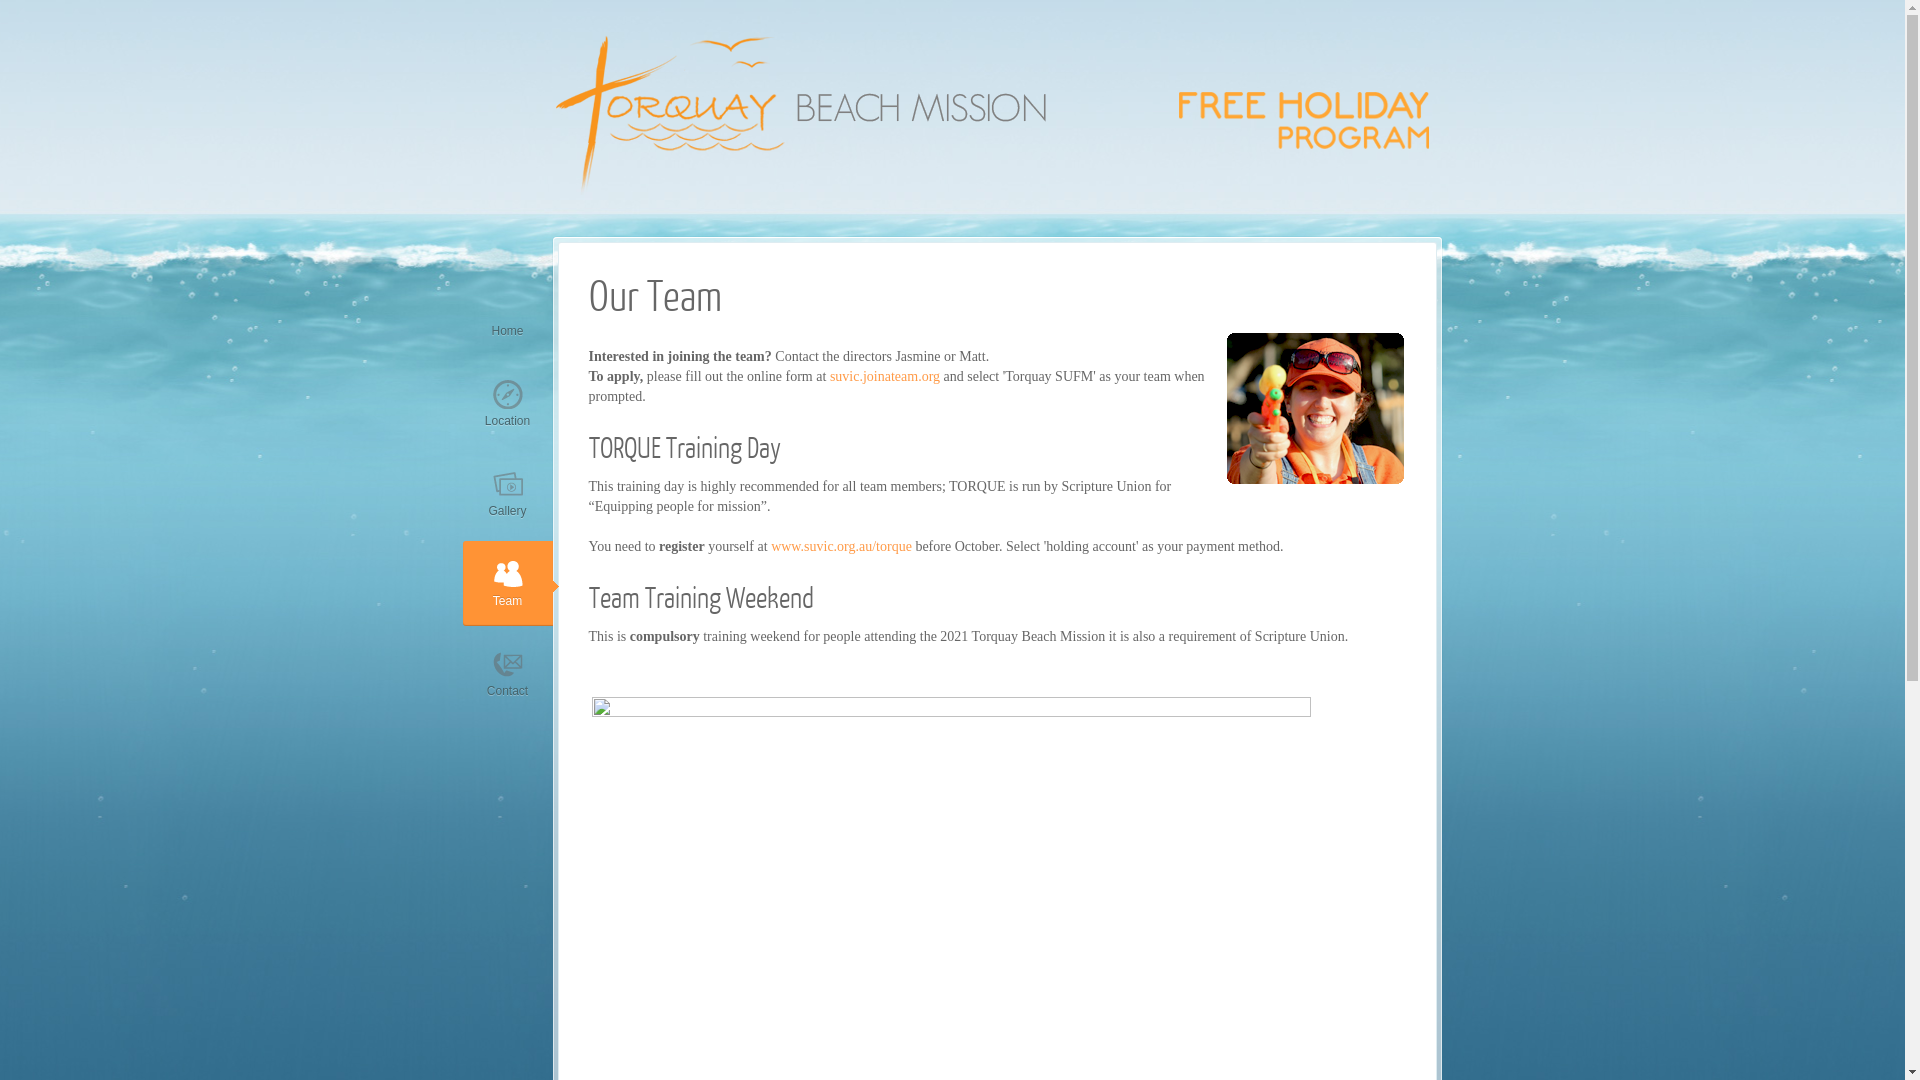  What do you see at coordinates (507, 674) in the screenshot?
I see `Contact` at bounding box center [507, 674].